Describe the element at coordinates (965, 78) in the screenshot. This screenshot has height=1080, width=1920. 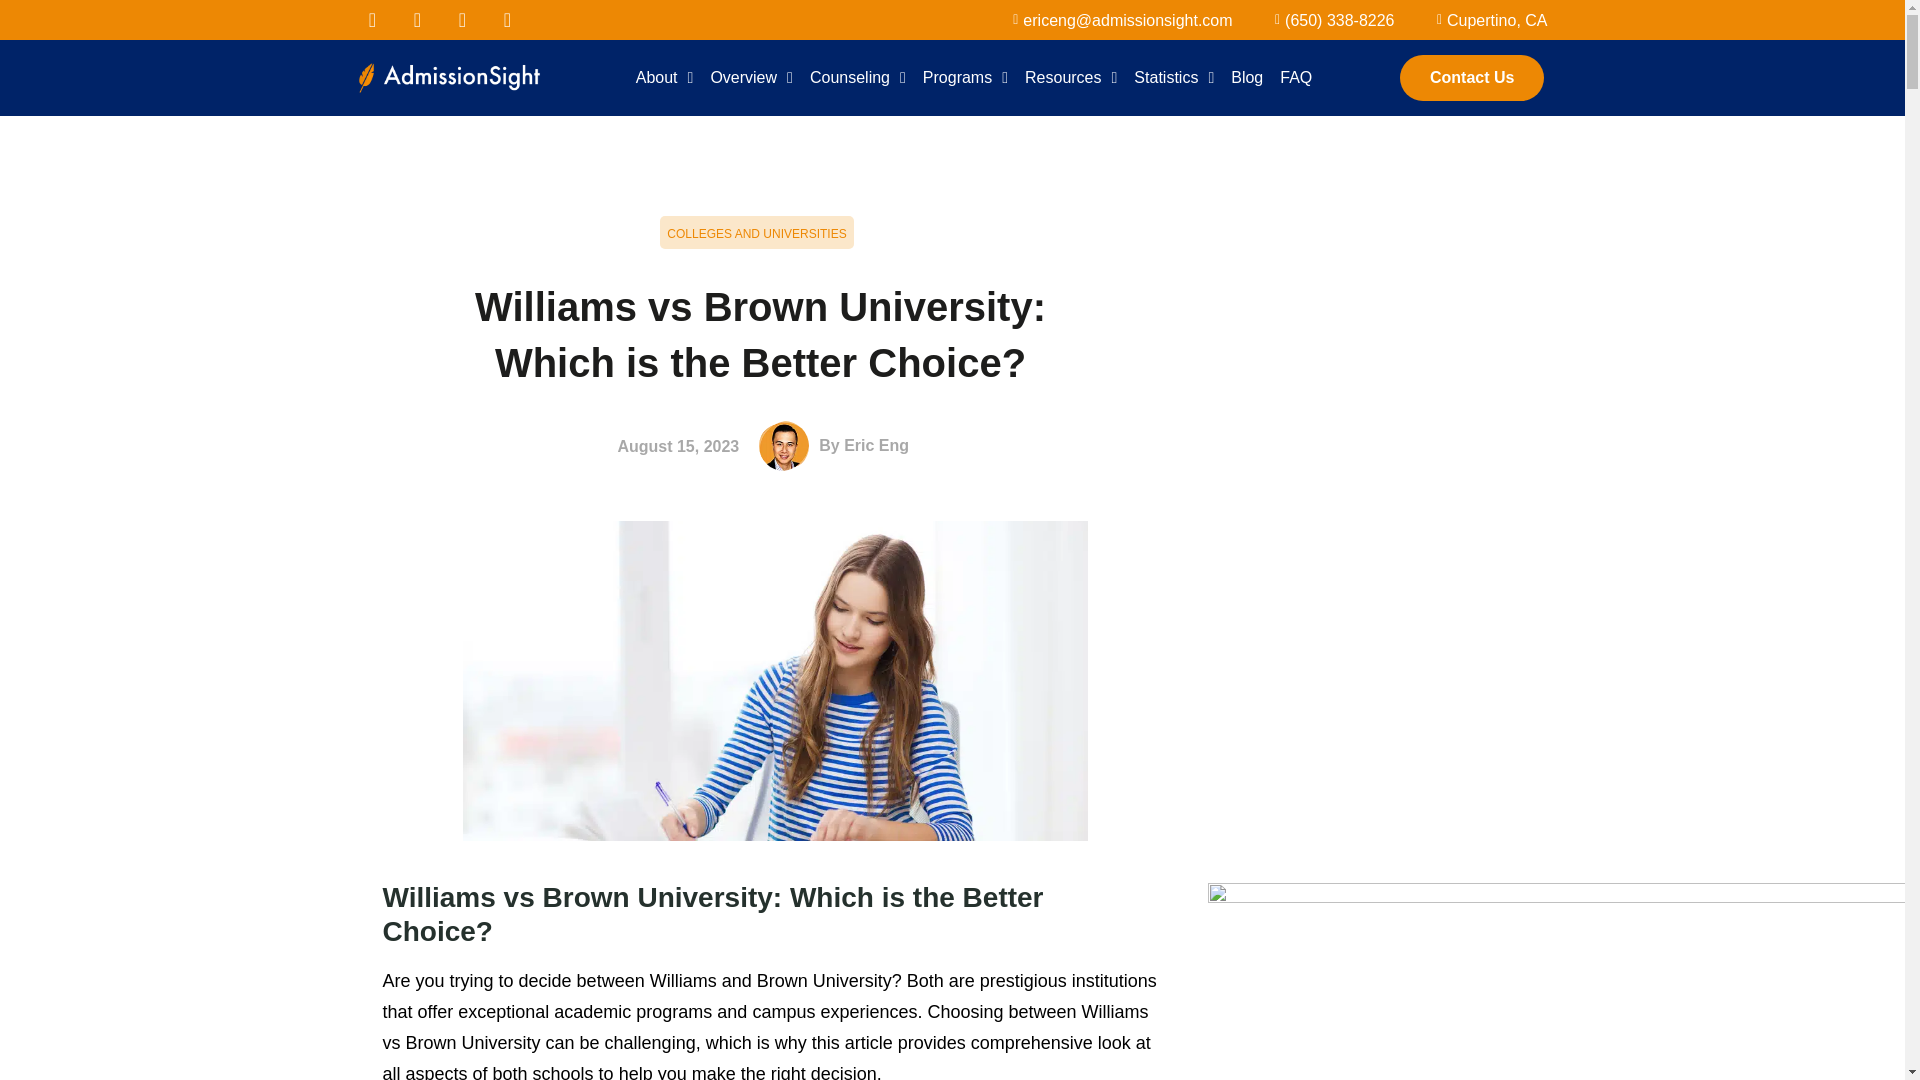
I see `Programs` at that location.